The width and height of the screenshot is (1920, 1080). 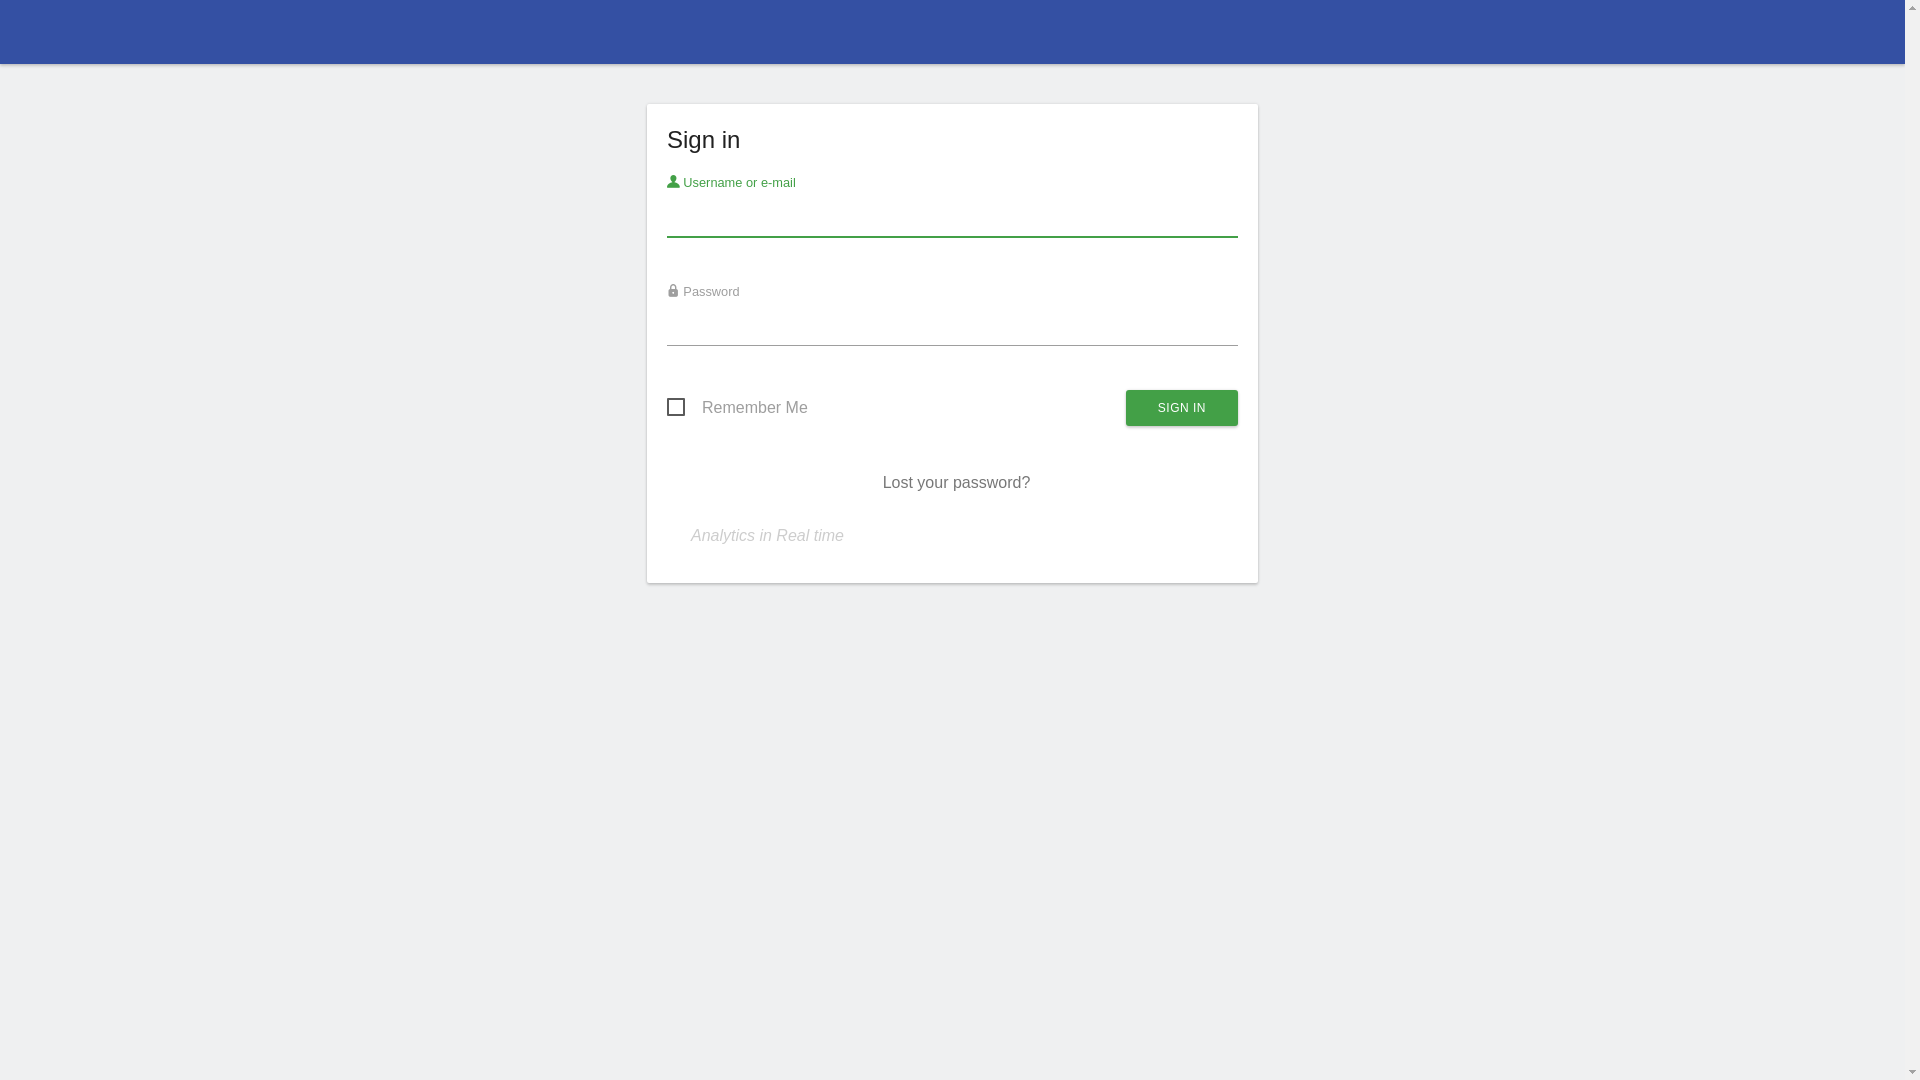 I want to click on Lost your password?, so click(x=957, y=482).